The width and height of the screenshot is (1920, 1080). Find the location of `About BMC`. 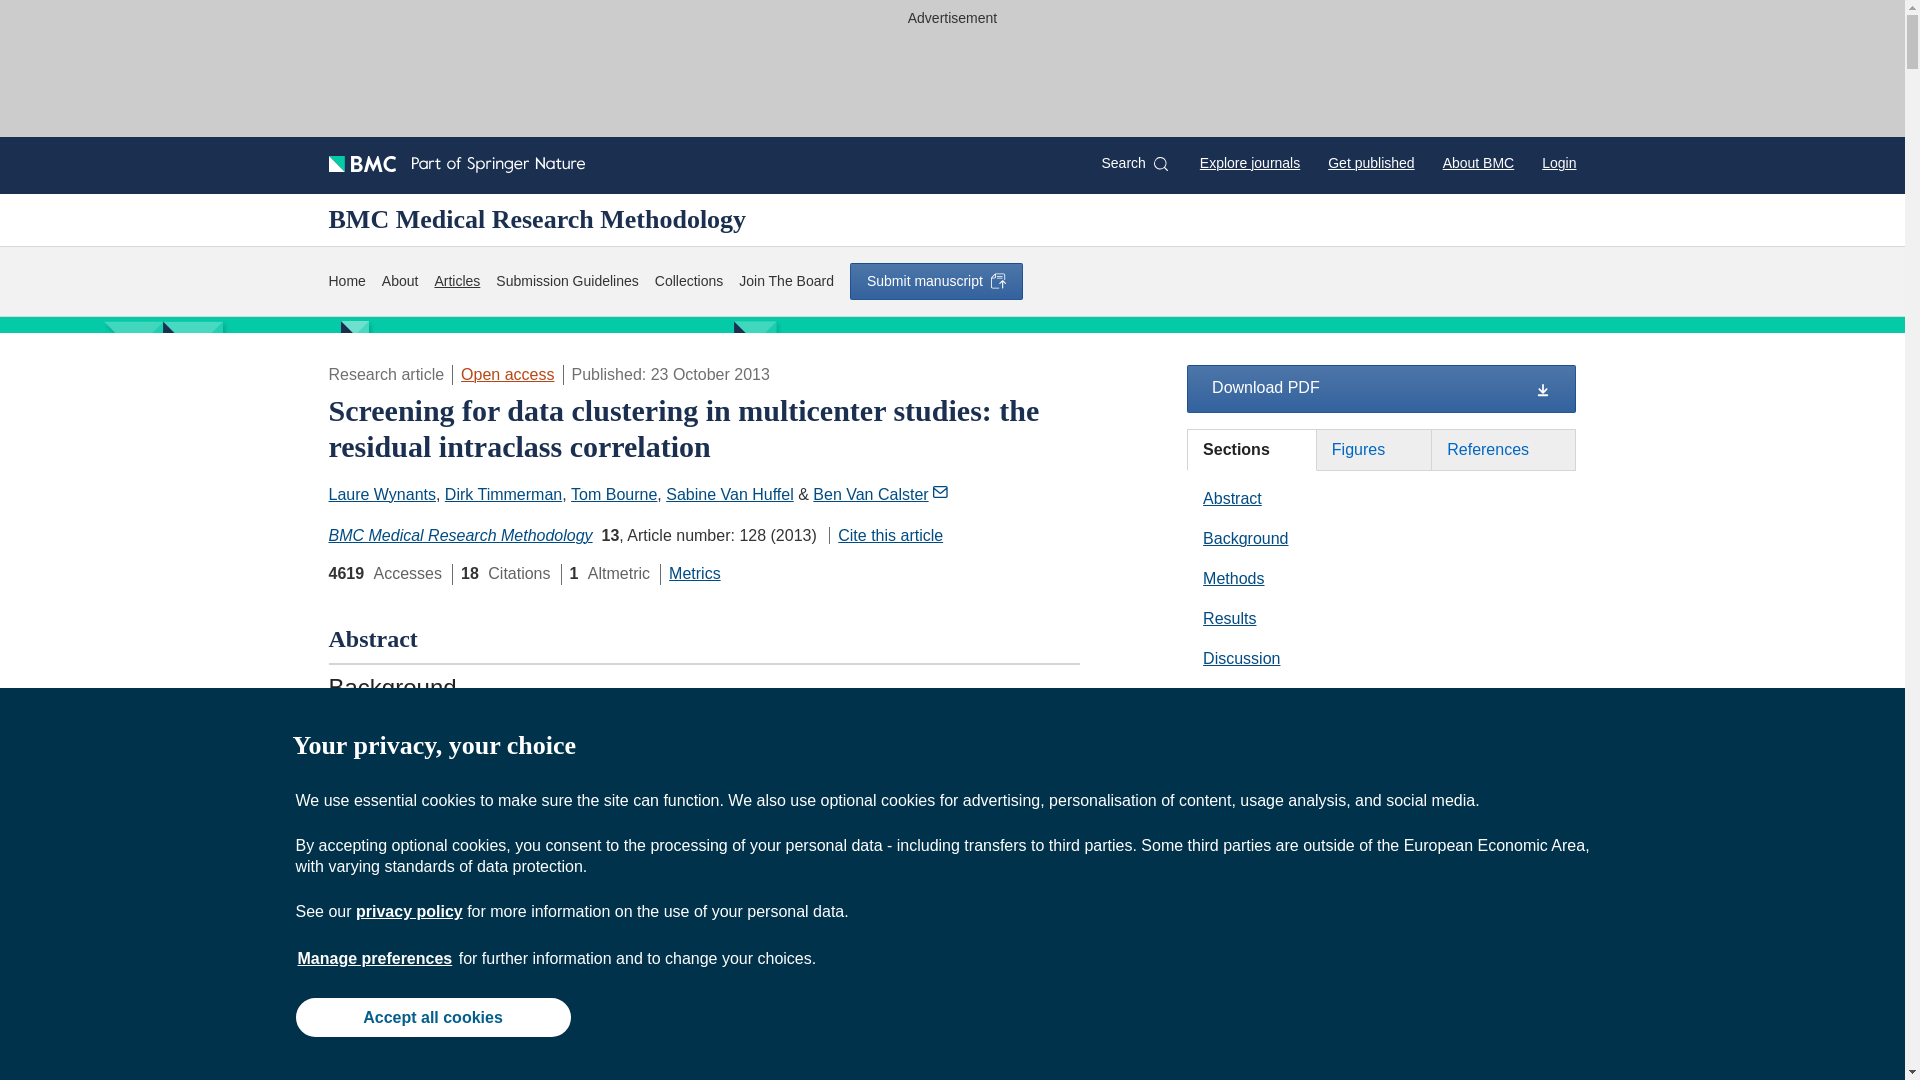

About BMC is located at coordinates (1478, 162).